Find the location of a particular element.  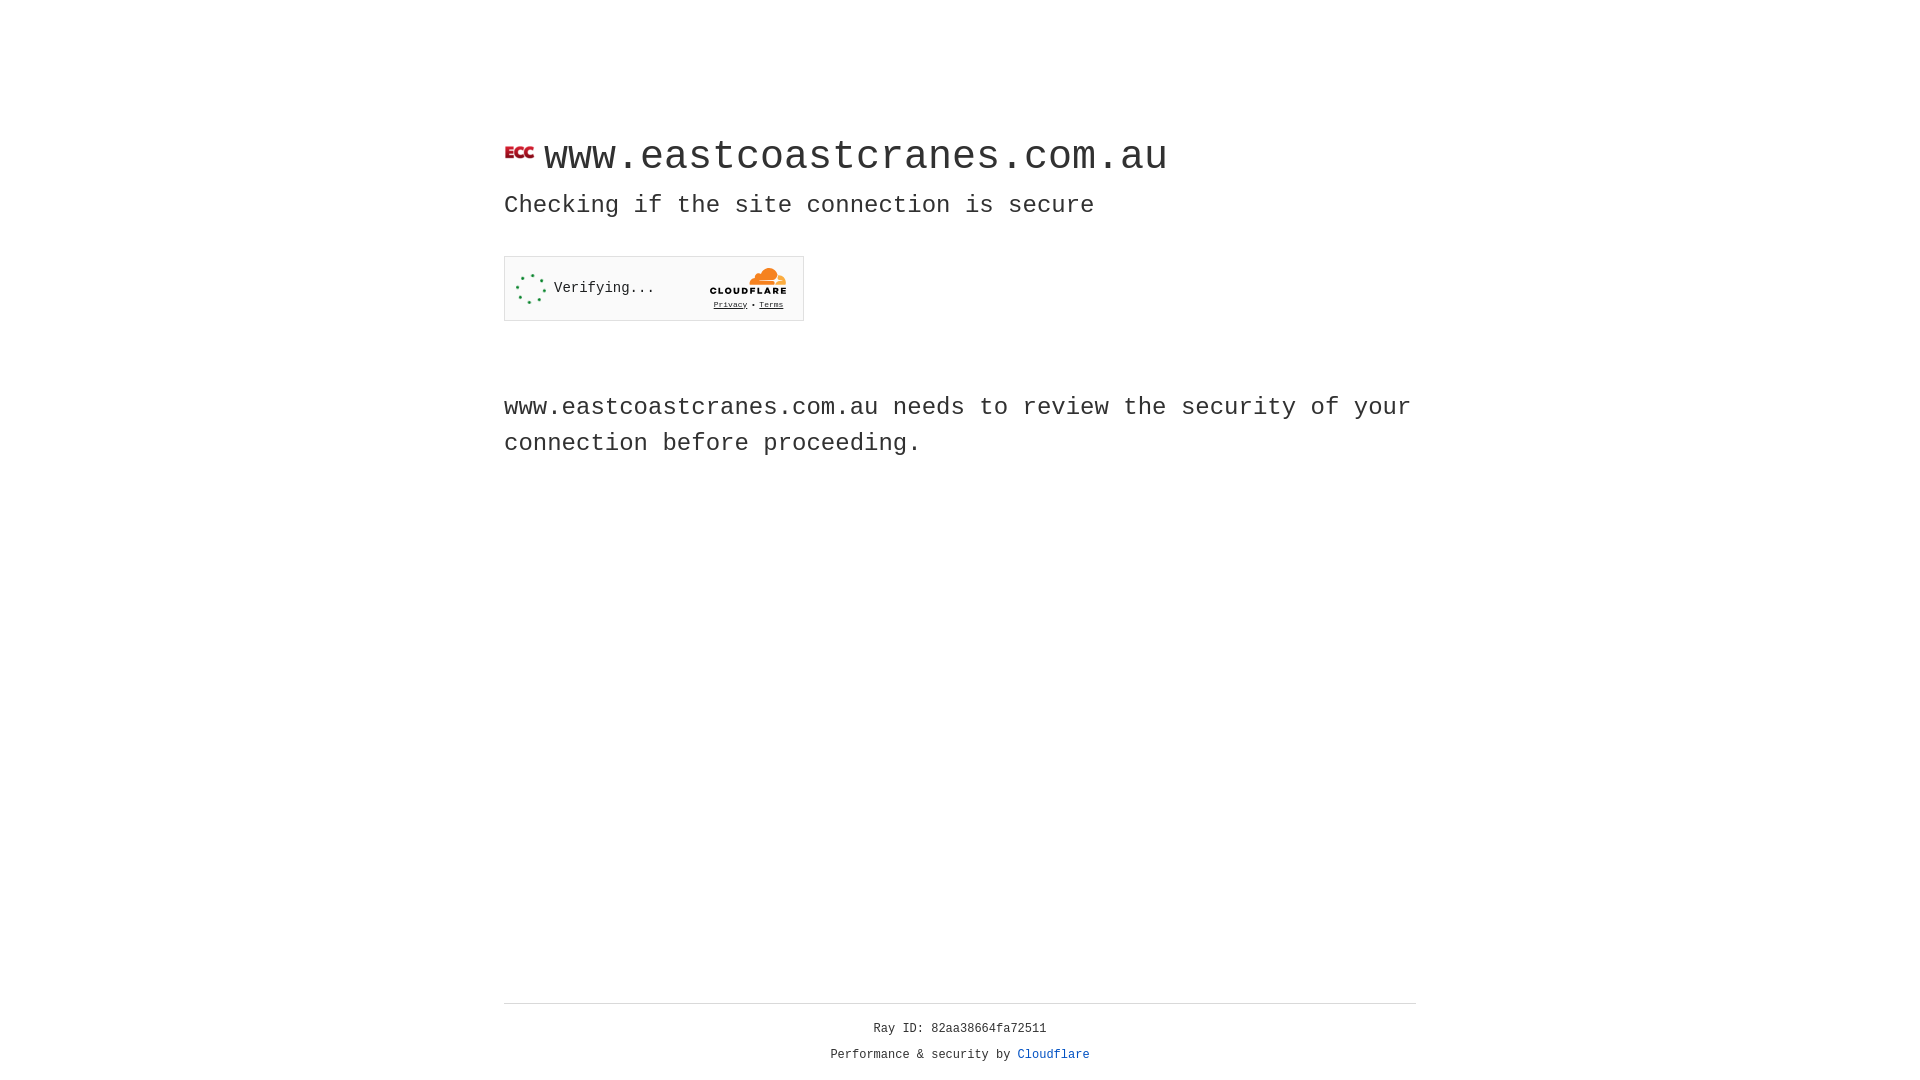

Widget containing a Cloudflare security challenge is located at coordinates (654, 288).